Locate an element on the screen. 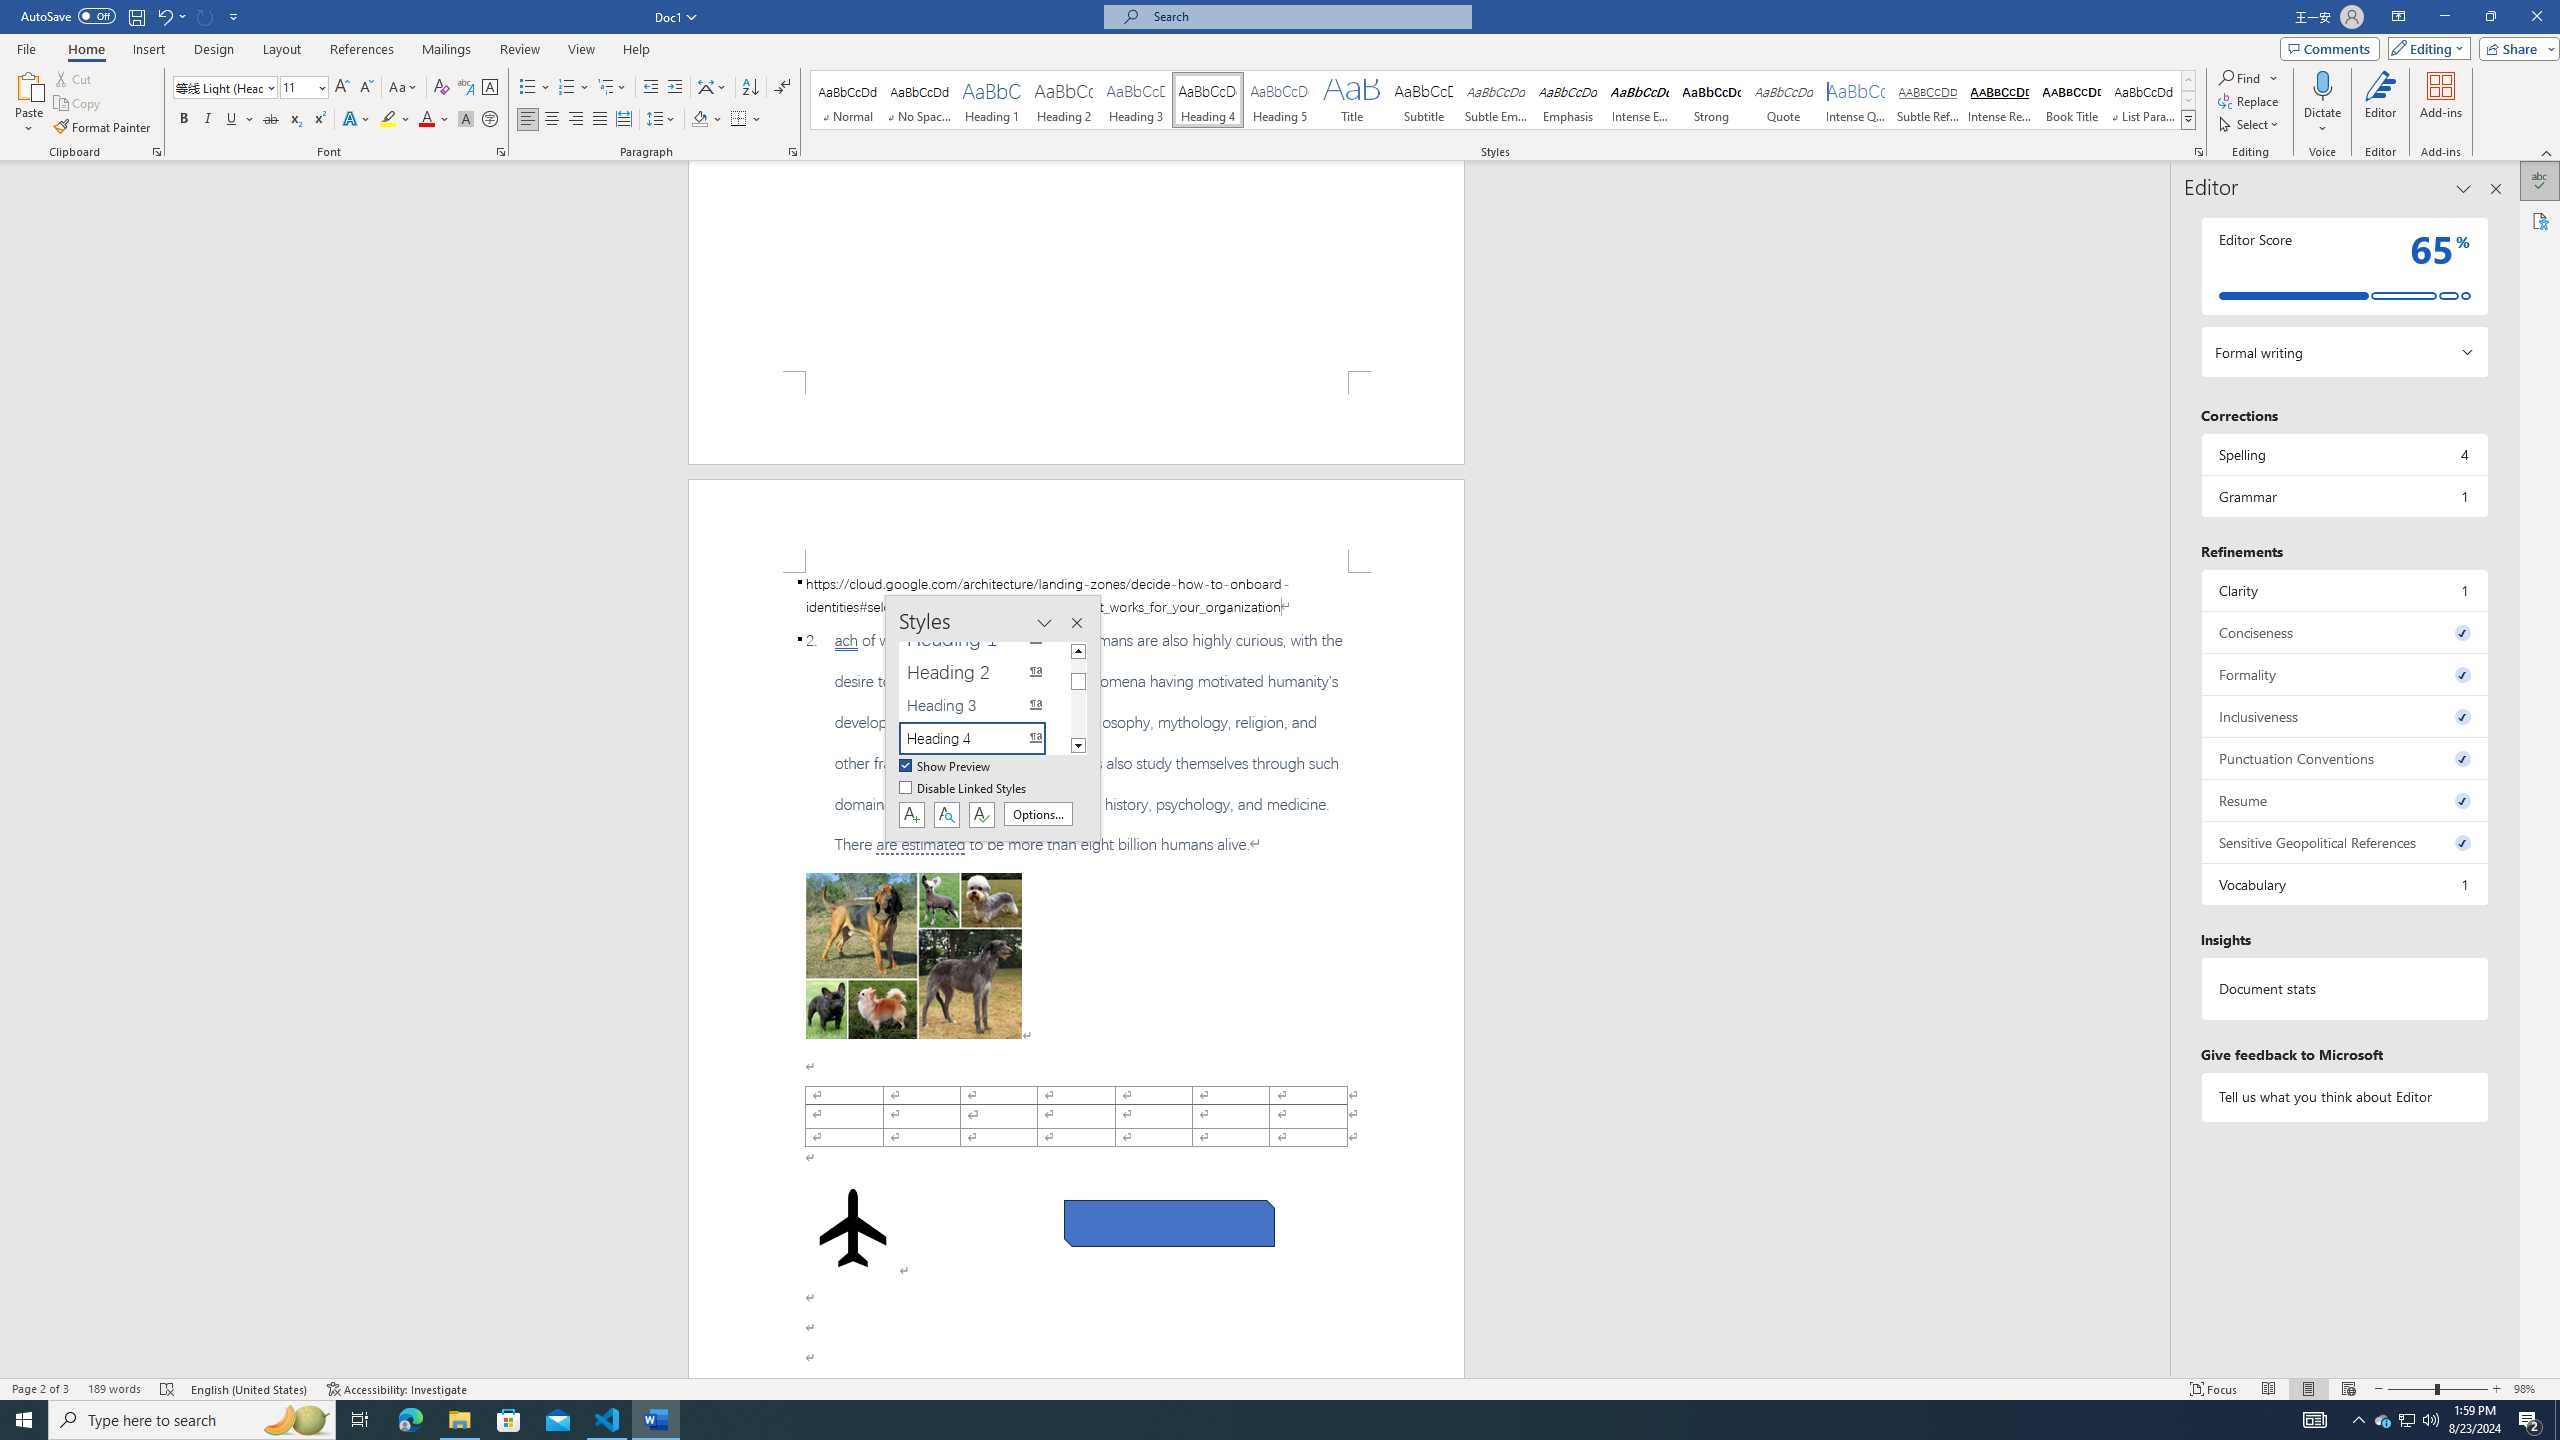 The image size is (2560, 1440). Find is located at coordinates (2248, 78).